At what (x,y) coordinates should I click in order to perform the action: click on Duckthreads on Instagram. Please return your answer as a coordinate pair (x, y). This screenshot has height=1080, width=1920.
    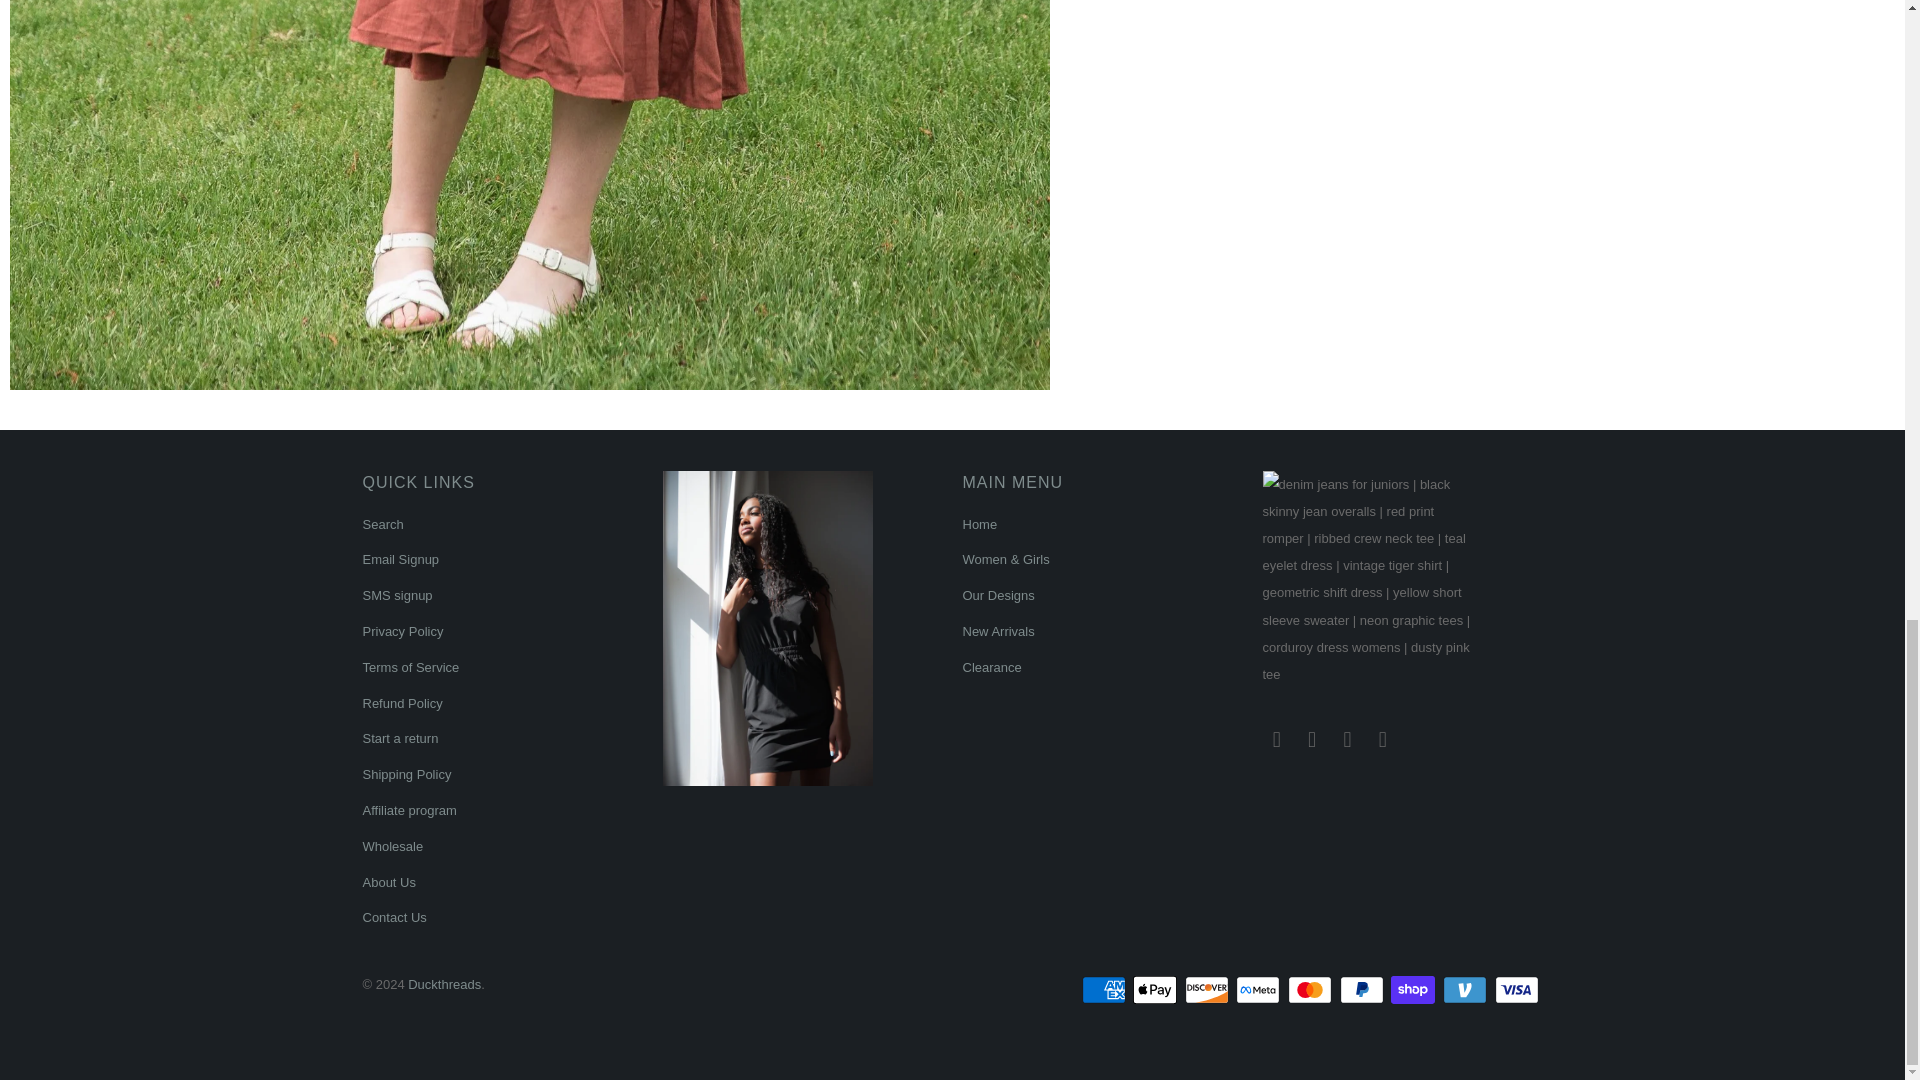
    Looking at the image, I should click on (1348, 739).